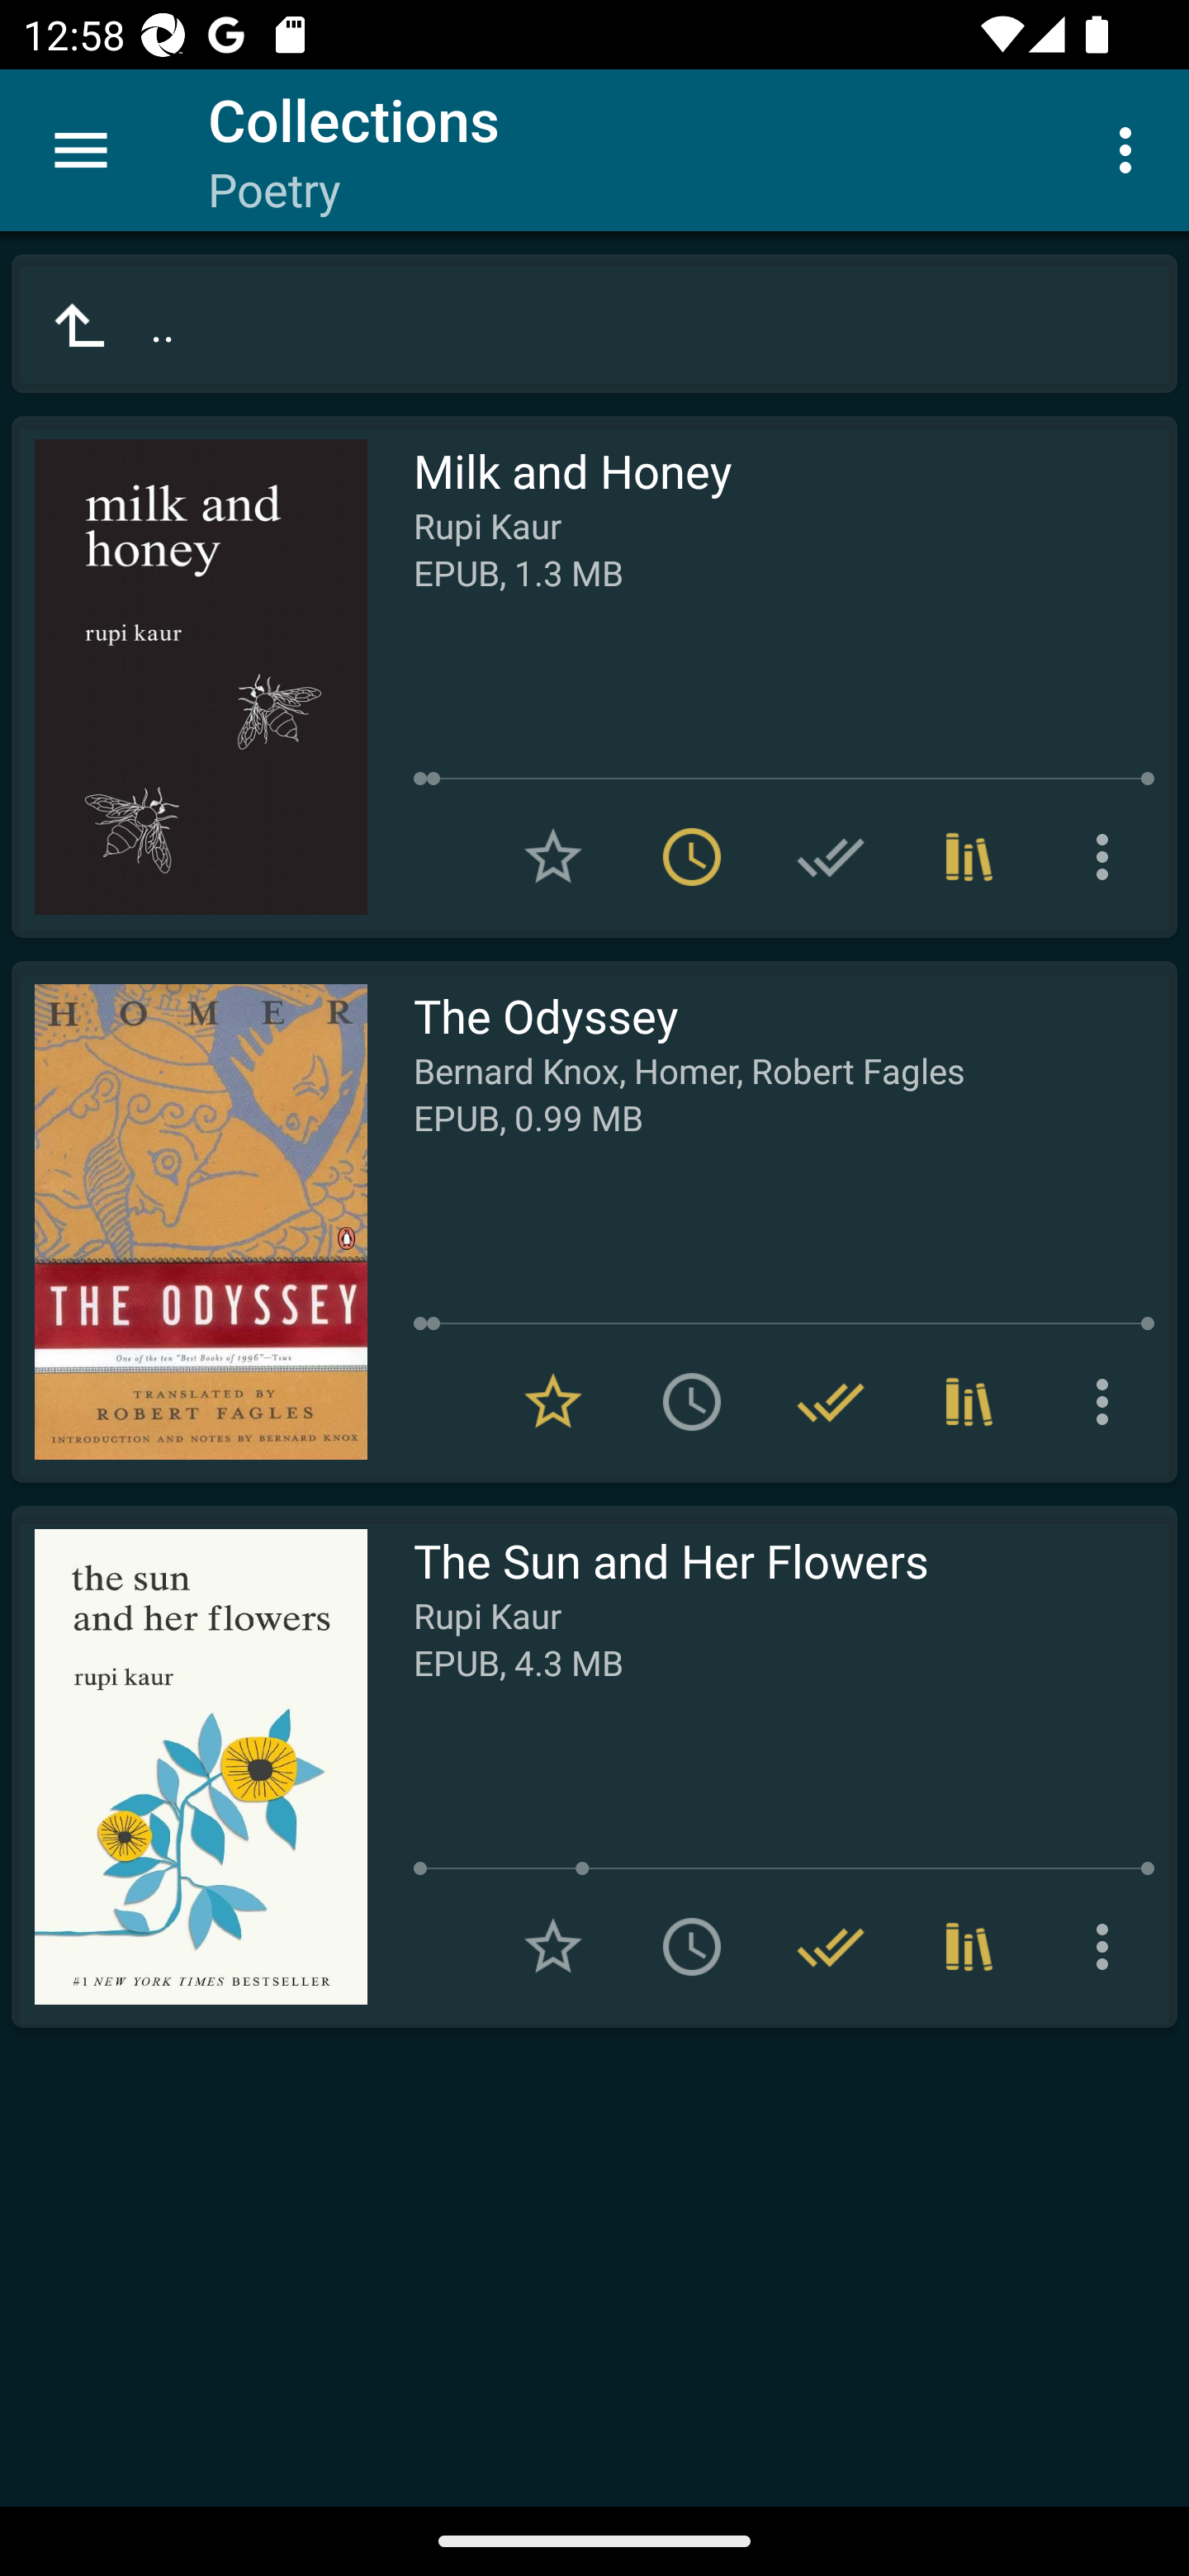 This screenshot has width=1189, height=2576. What do you see at coordinates (189, 1767) in the screenshot?
I see `Read The Sun and Her Flowers` at bounding box center [189, 1767].